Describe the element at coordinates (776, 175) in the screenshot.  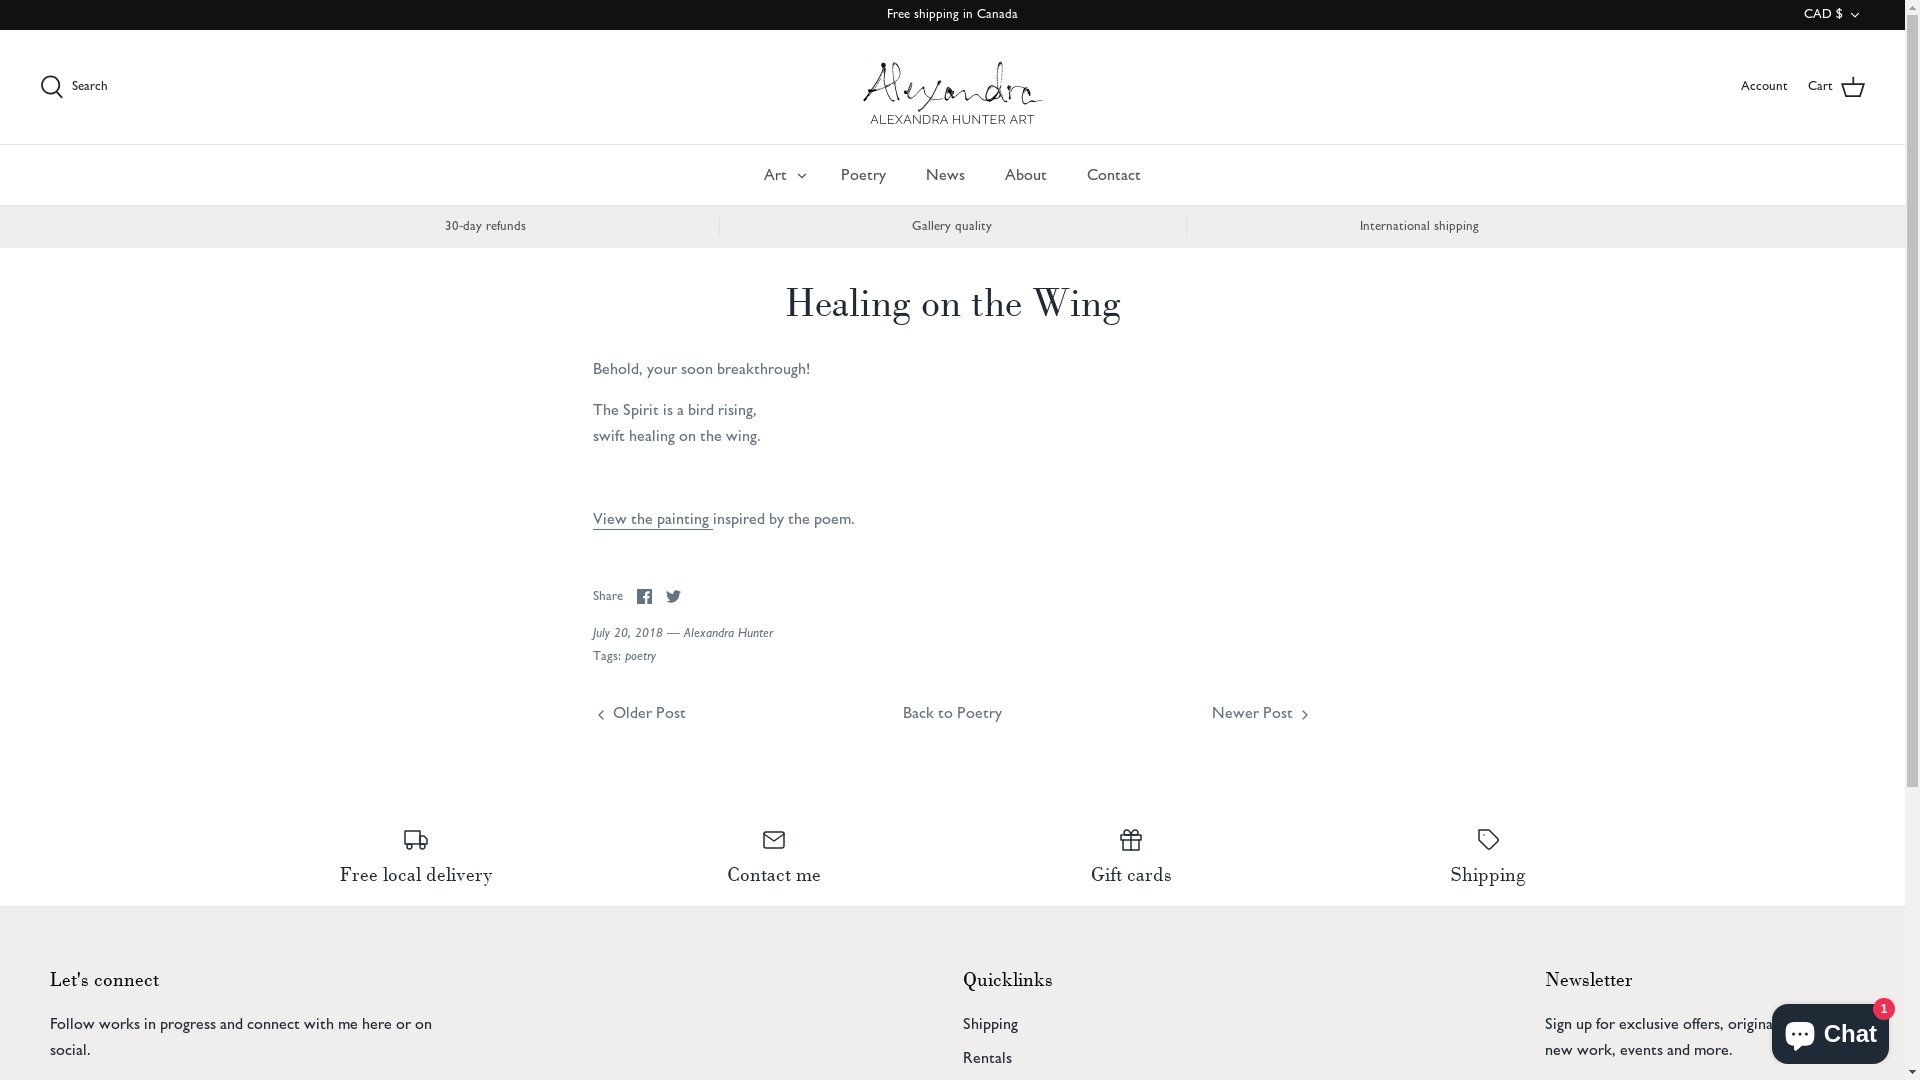
I see `Art` at that location.